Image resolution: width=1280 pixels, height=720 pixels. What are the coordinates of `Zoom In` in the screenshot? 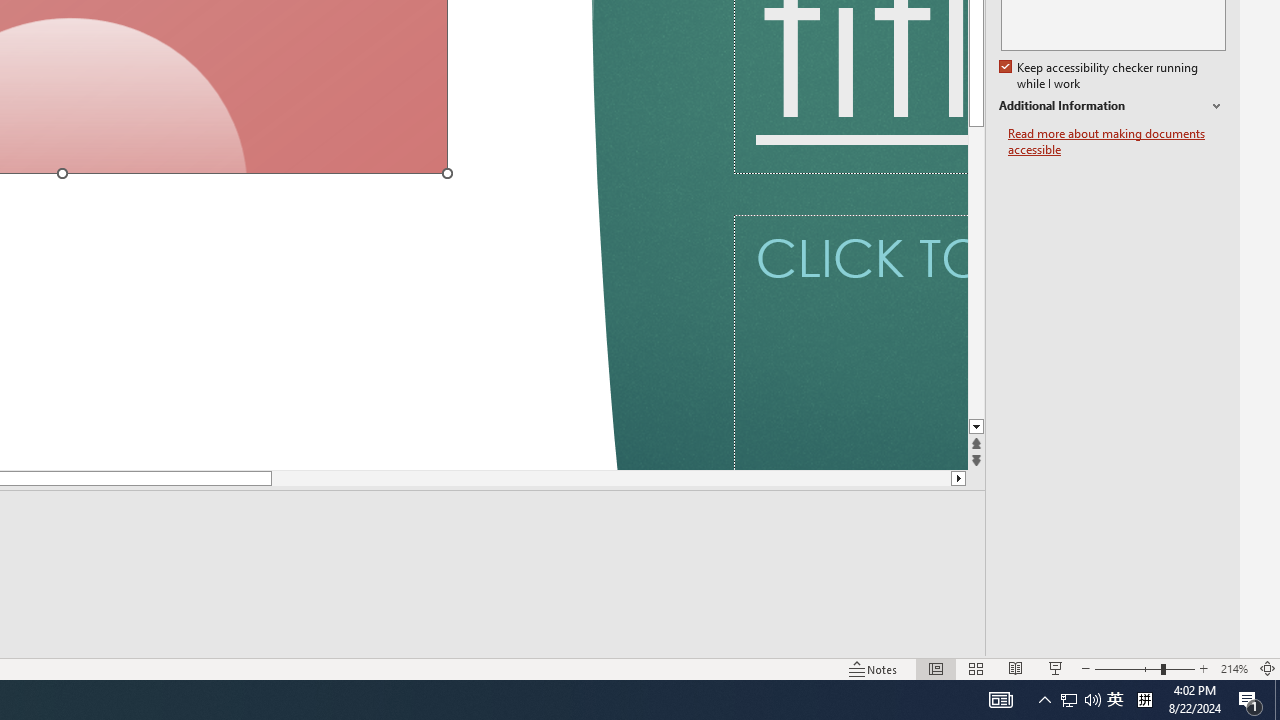 It's located at (1204, 668).